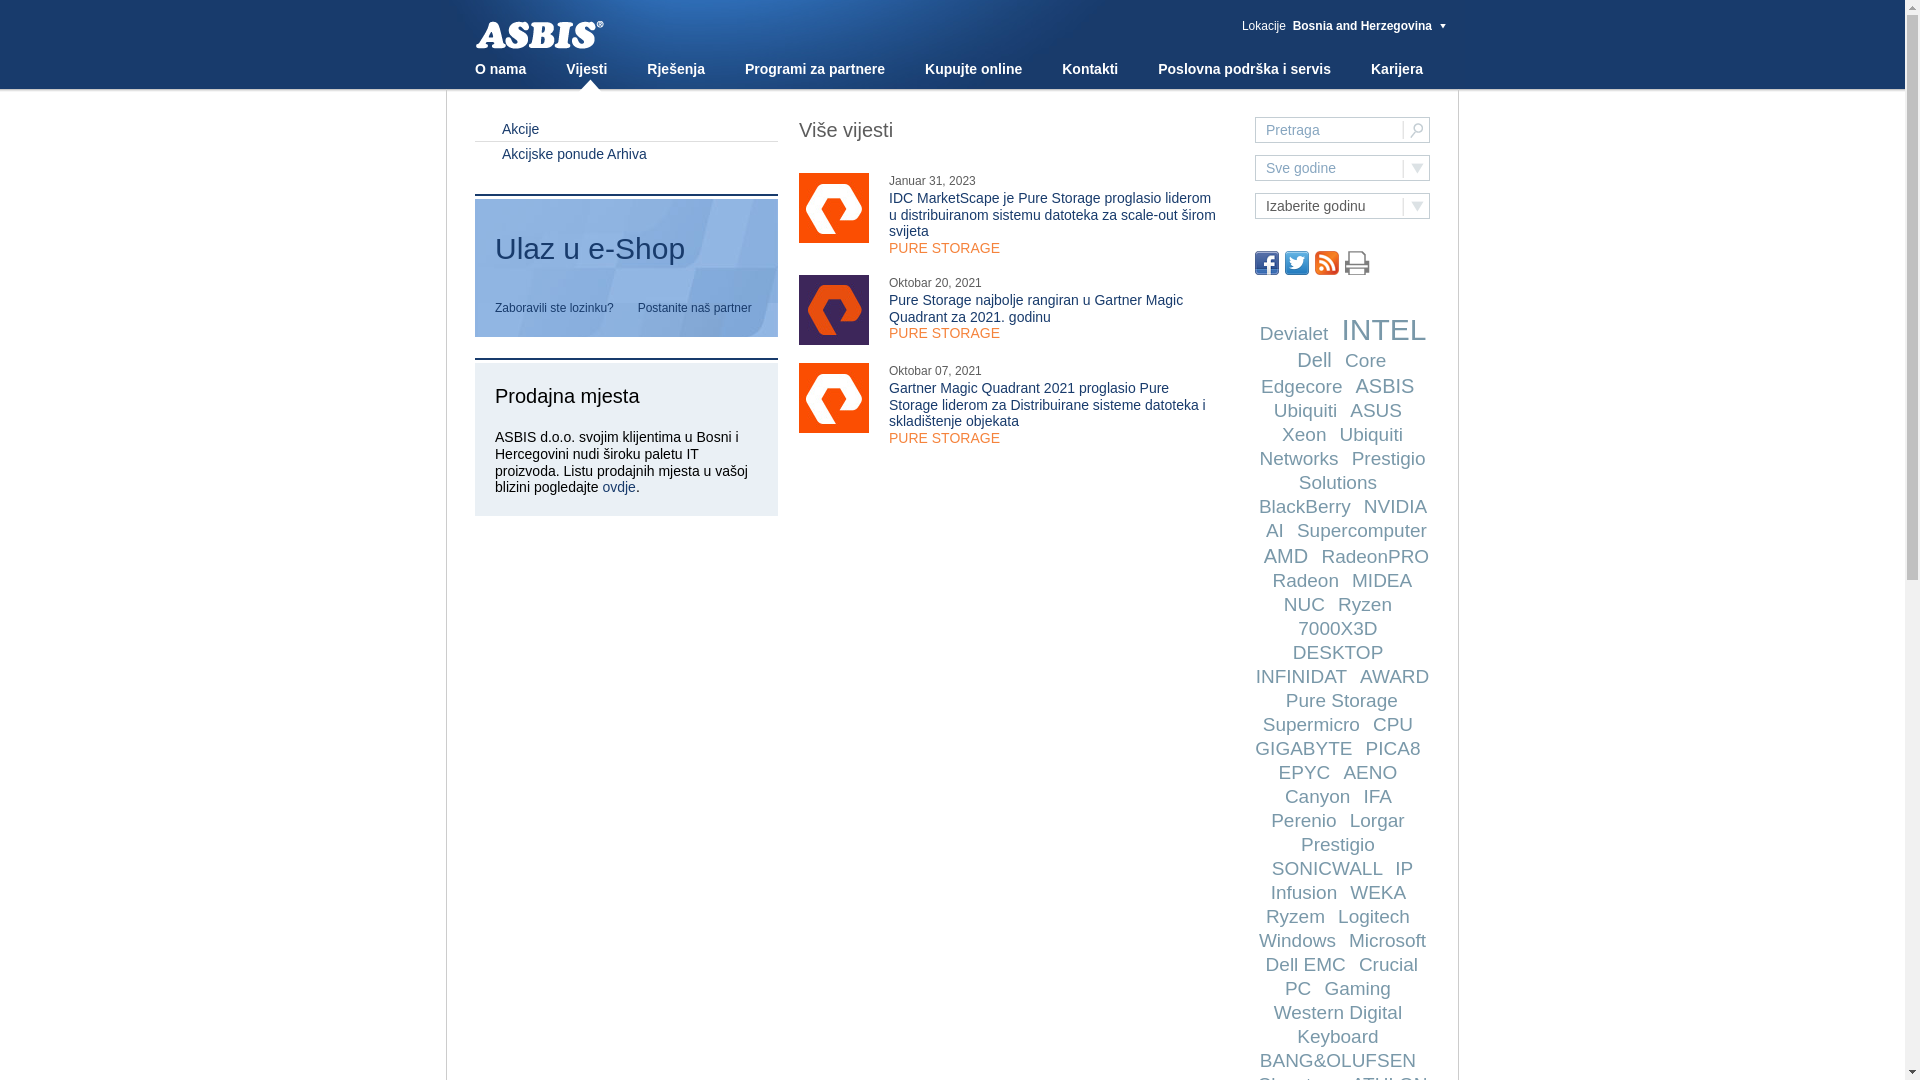  What do you see at coordinates (1365, 604) in the screenshot?
I see `Ryzen` at bounding box center [1365, 604].